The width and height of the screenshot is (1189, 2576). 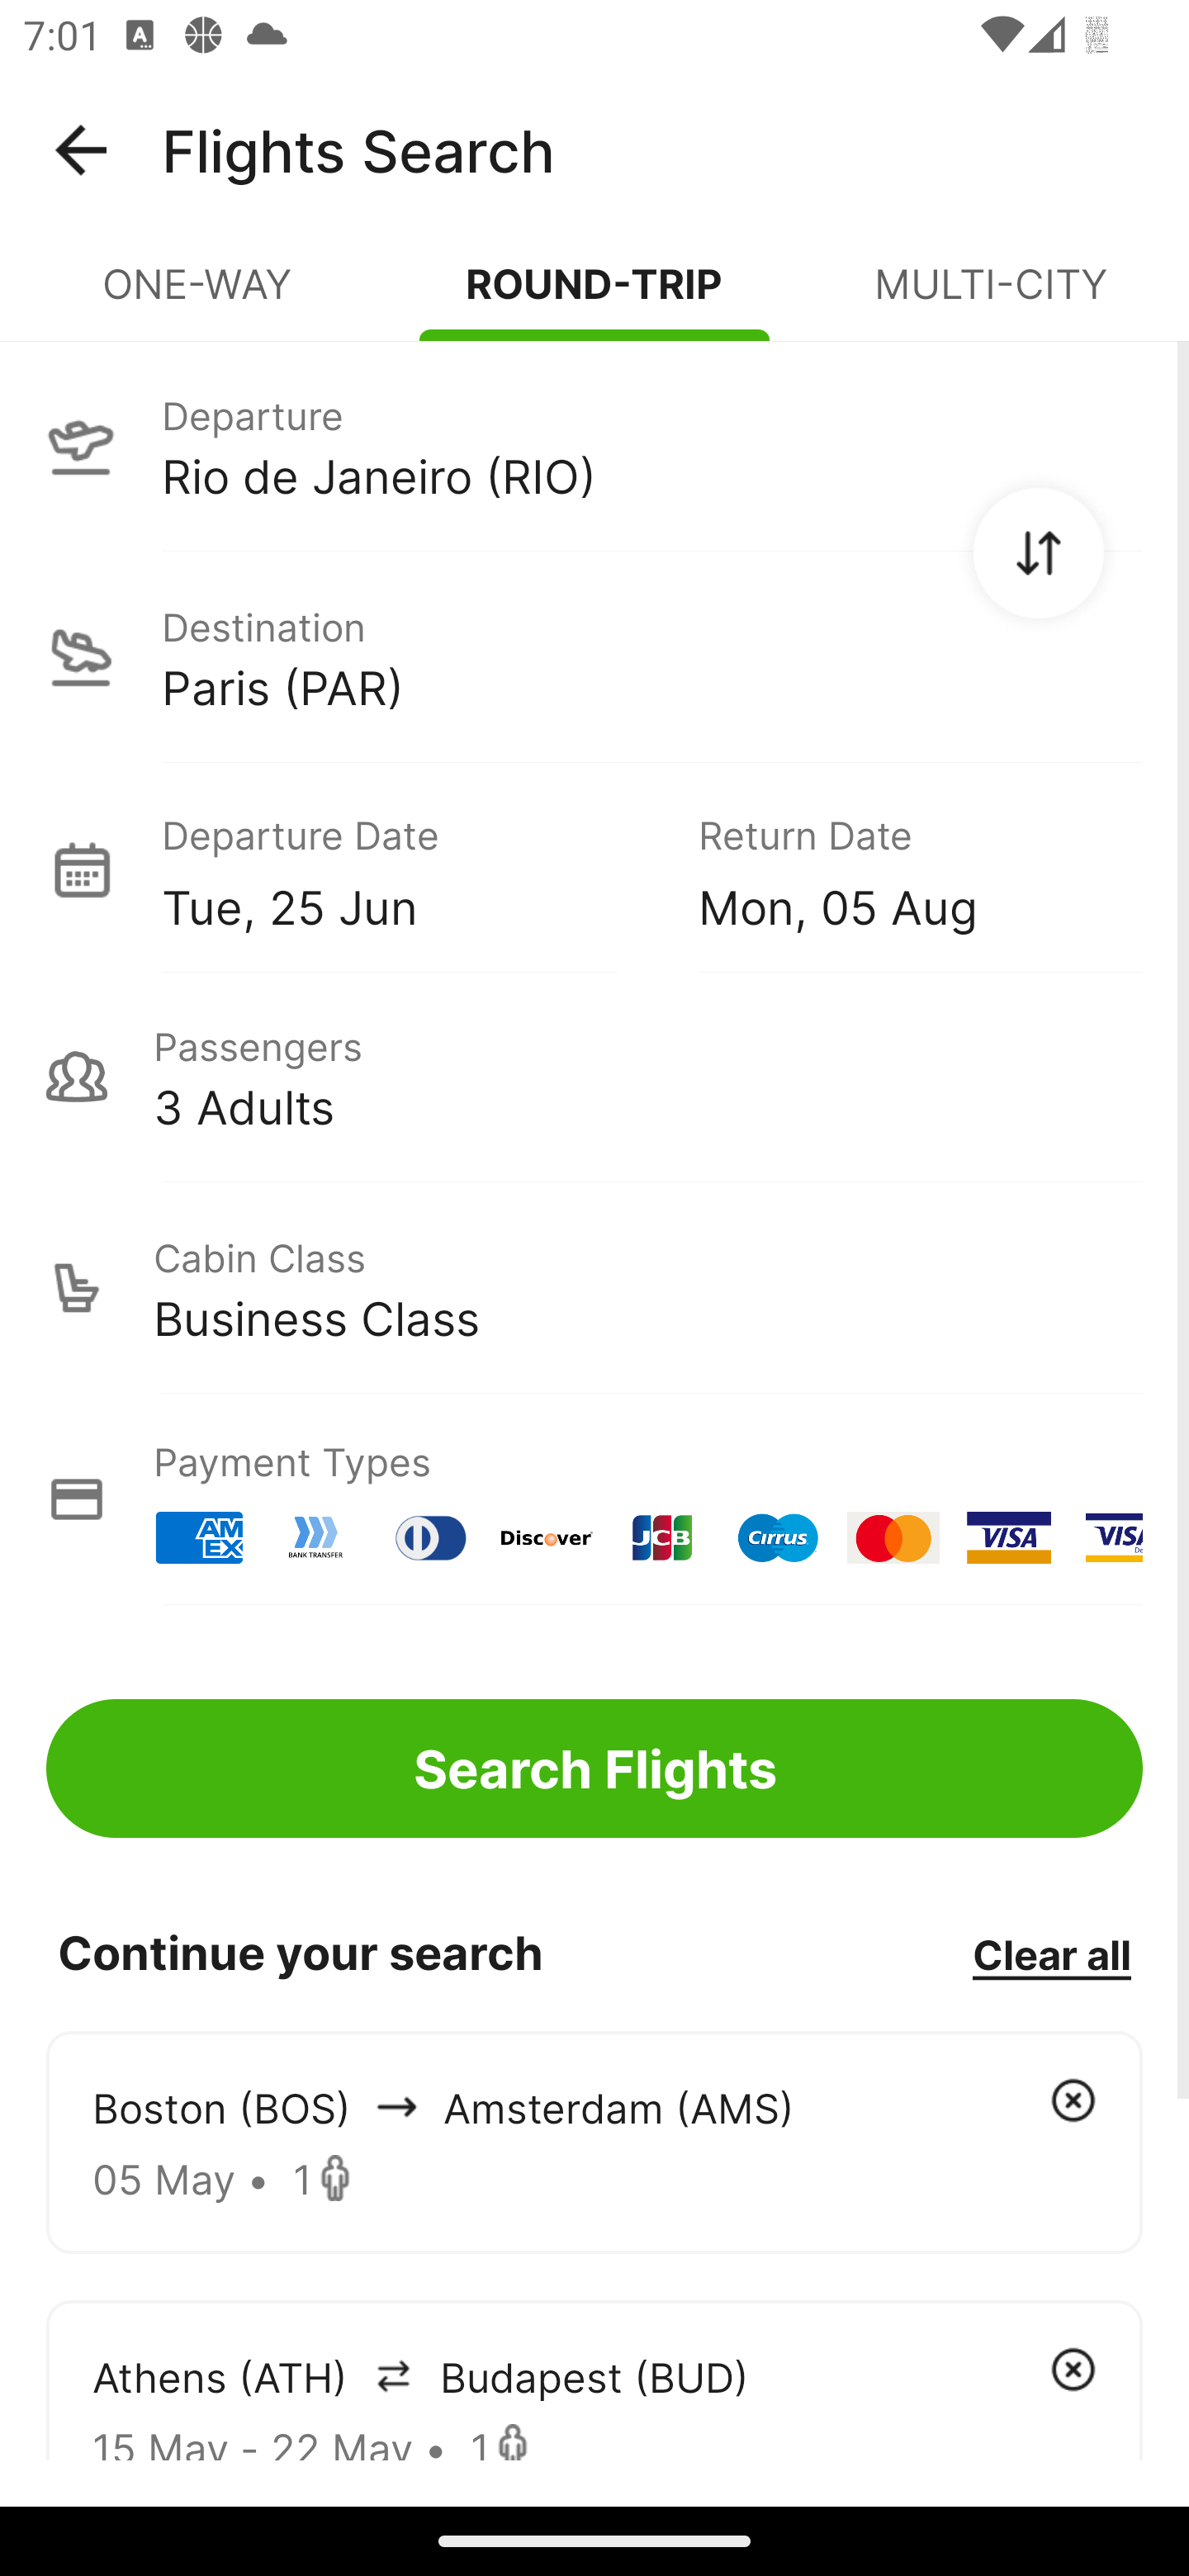 What do you see at coordinates (991, 297) in the screenshot?
I see `MULTI-CITY` at bounding box center [991, 297].